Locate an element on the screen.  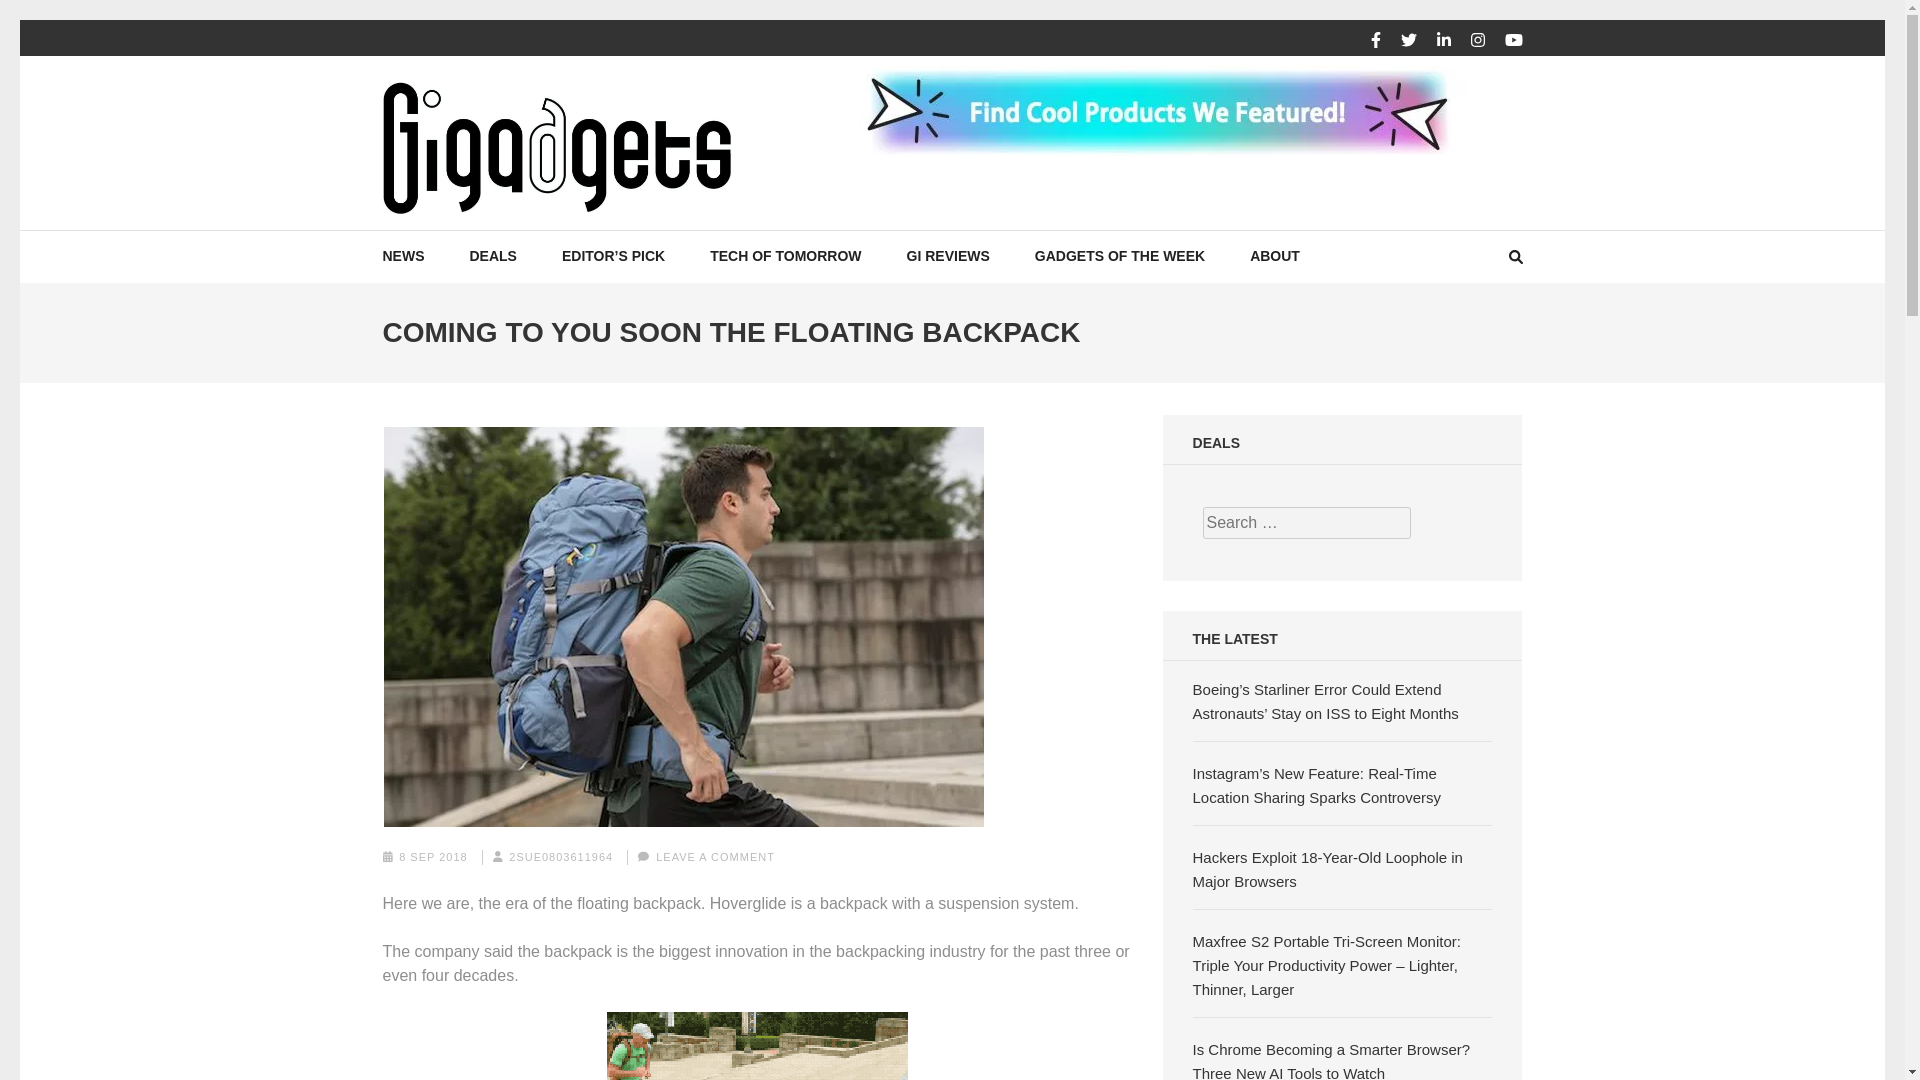
8 SEP 2018 is located at coordinates (434, 856).